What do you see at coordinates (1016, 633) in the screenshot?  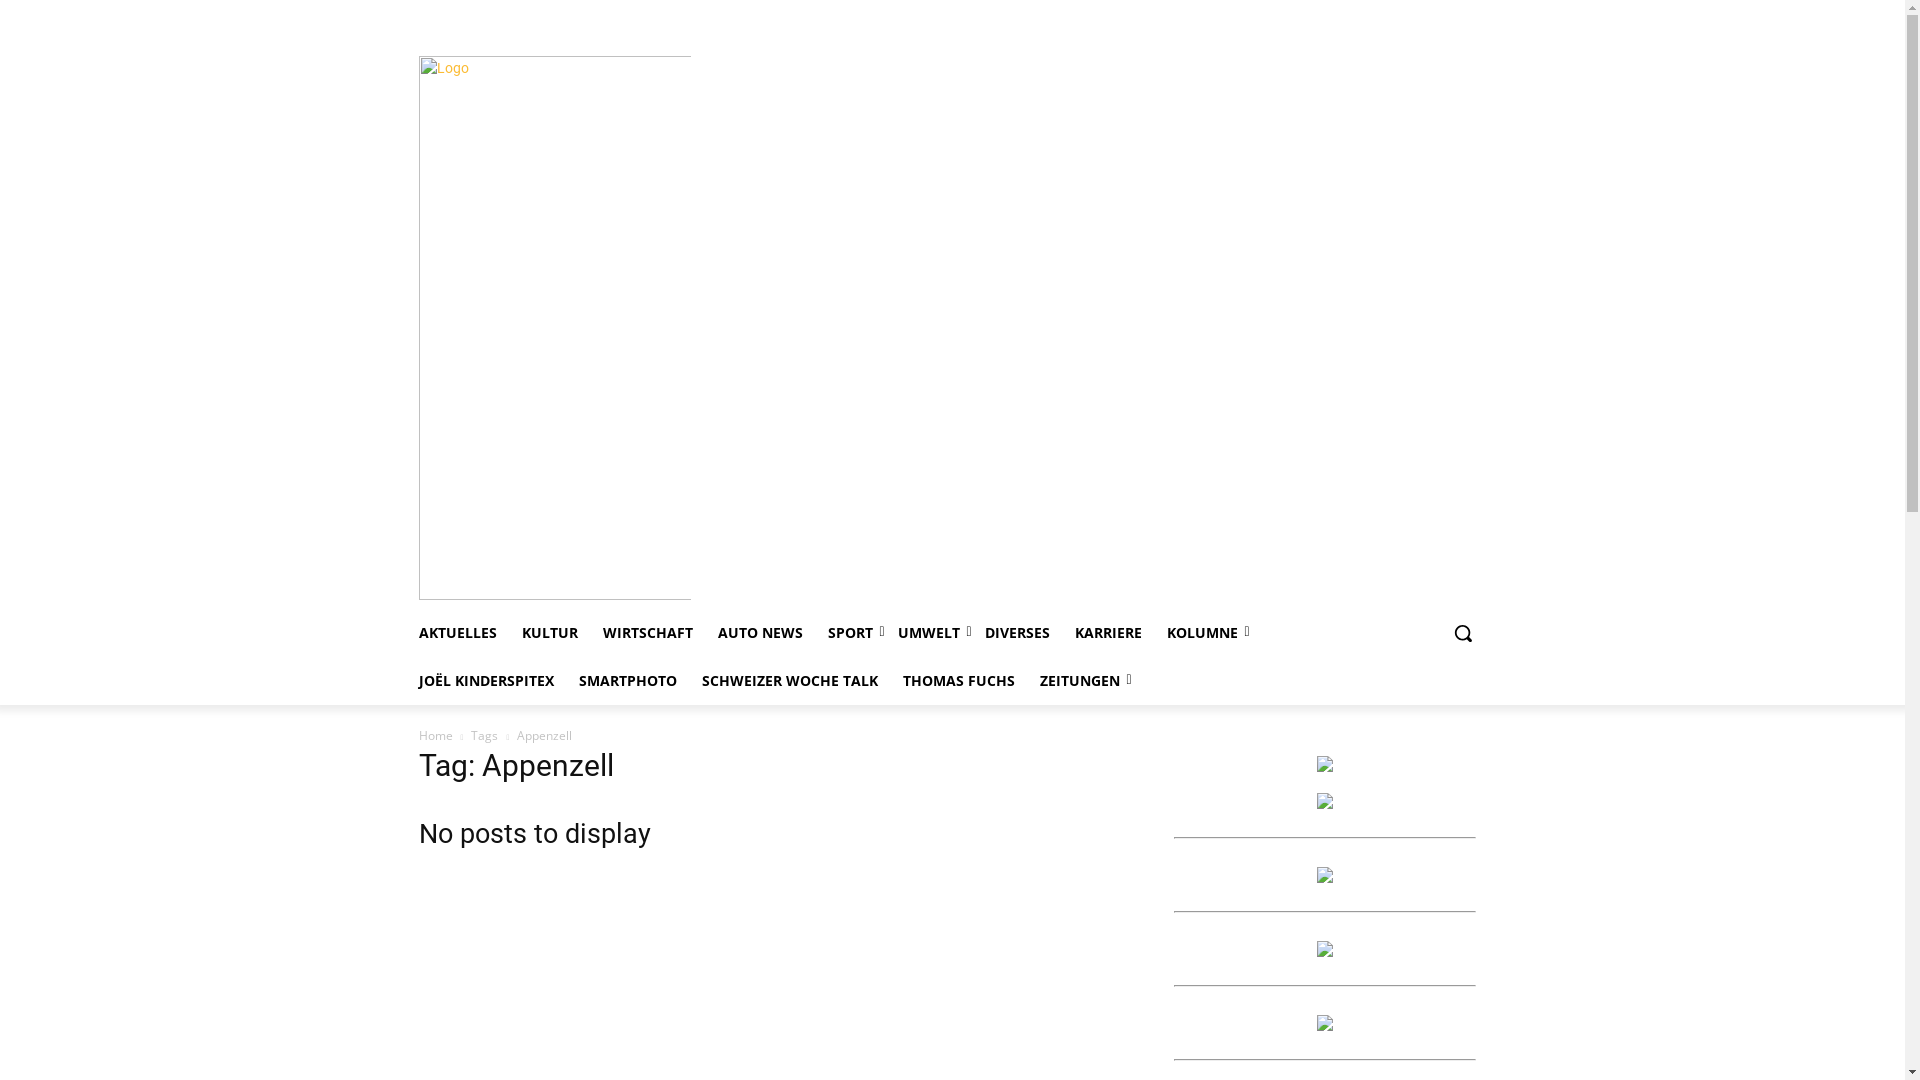 I see `DIVERSES` at bounding box center [1016, 633].